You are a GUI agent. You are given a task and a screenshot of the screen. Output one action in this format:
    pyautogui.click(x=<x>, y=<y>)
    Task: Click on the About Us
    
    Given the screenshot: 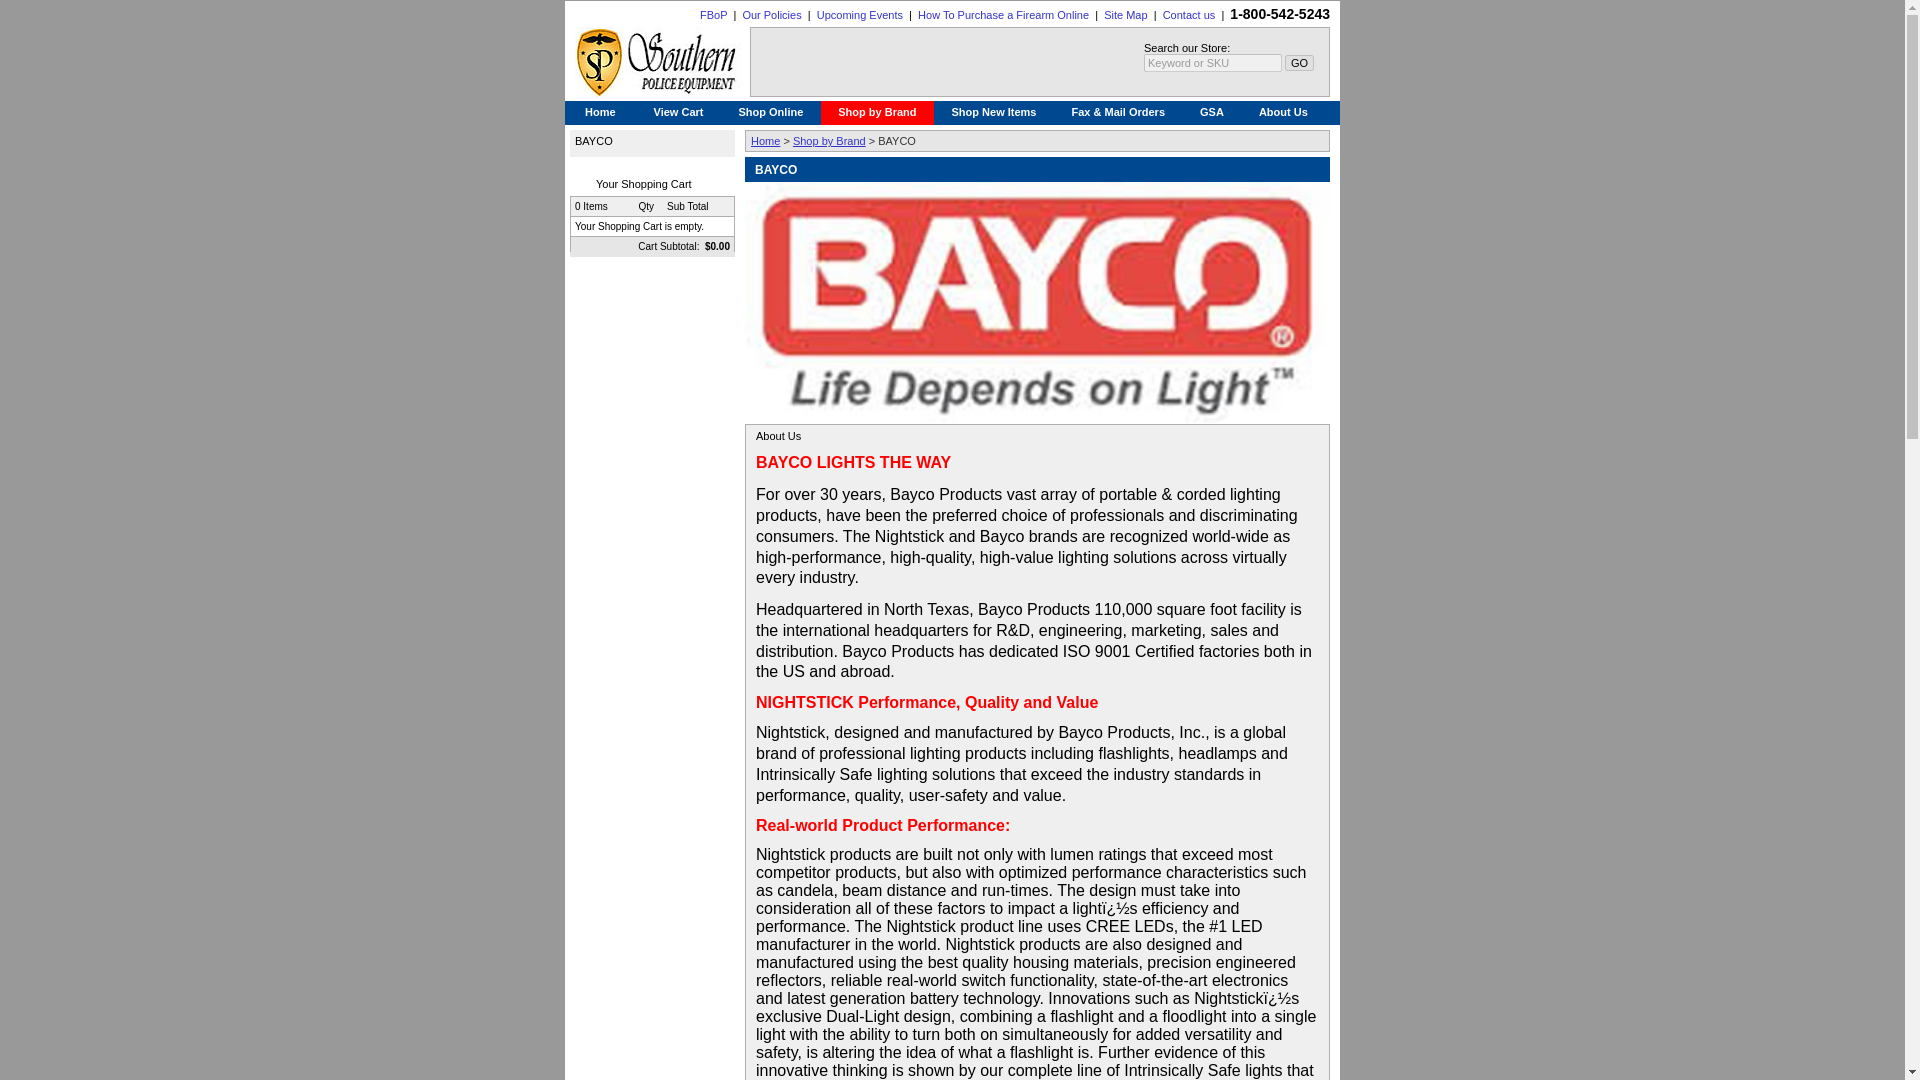 What is the action you would take?
    pyautogui.click(x=1283, y=113)
    